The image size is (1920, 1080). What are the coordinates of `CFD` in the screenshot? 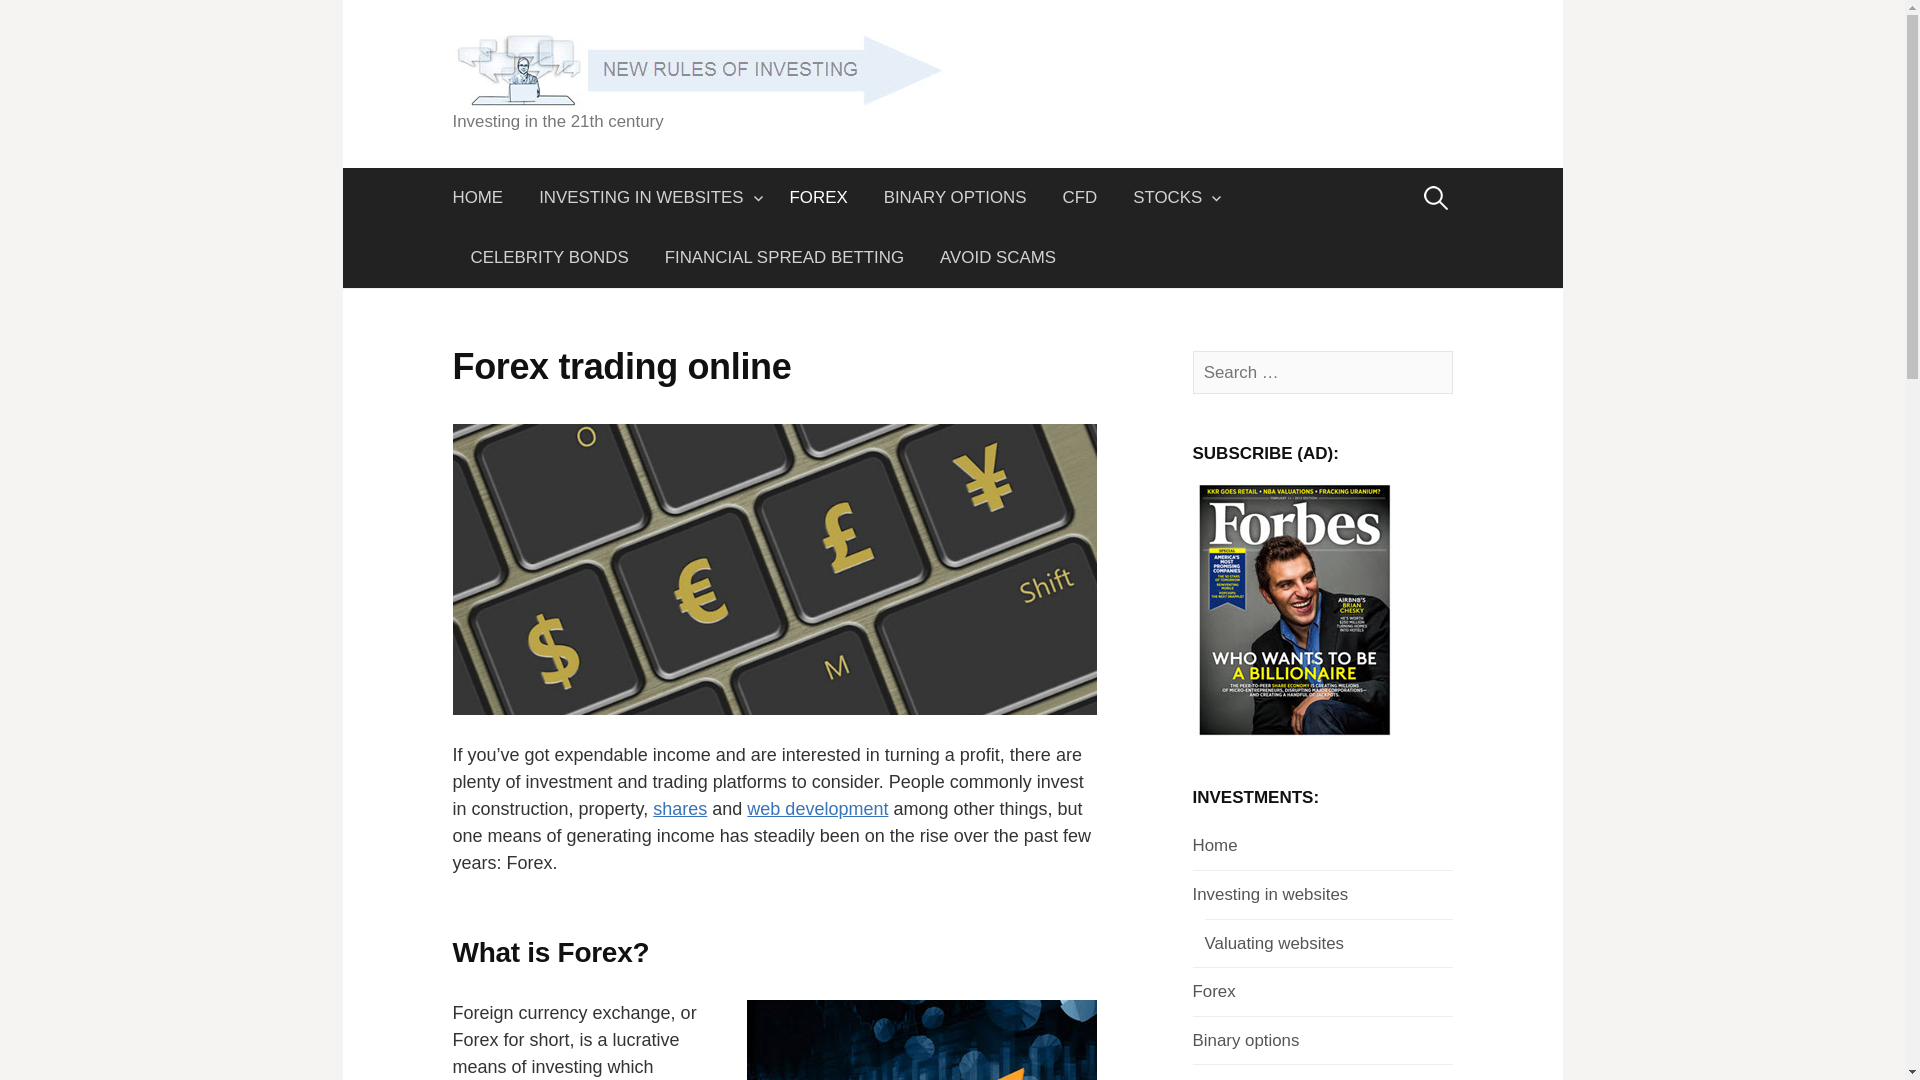 It's located at (1080, 198).